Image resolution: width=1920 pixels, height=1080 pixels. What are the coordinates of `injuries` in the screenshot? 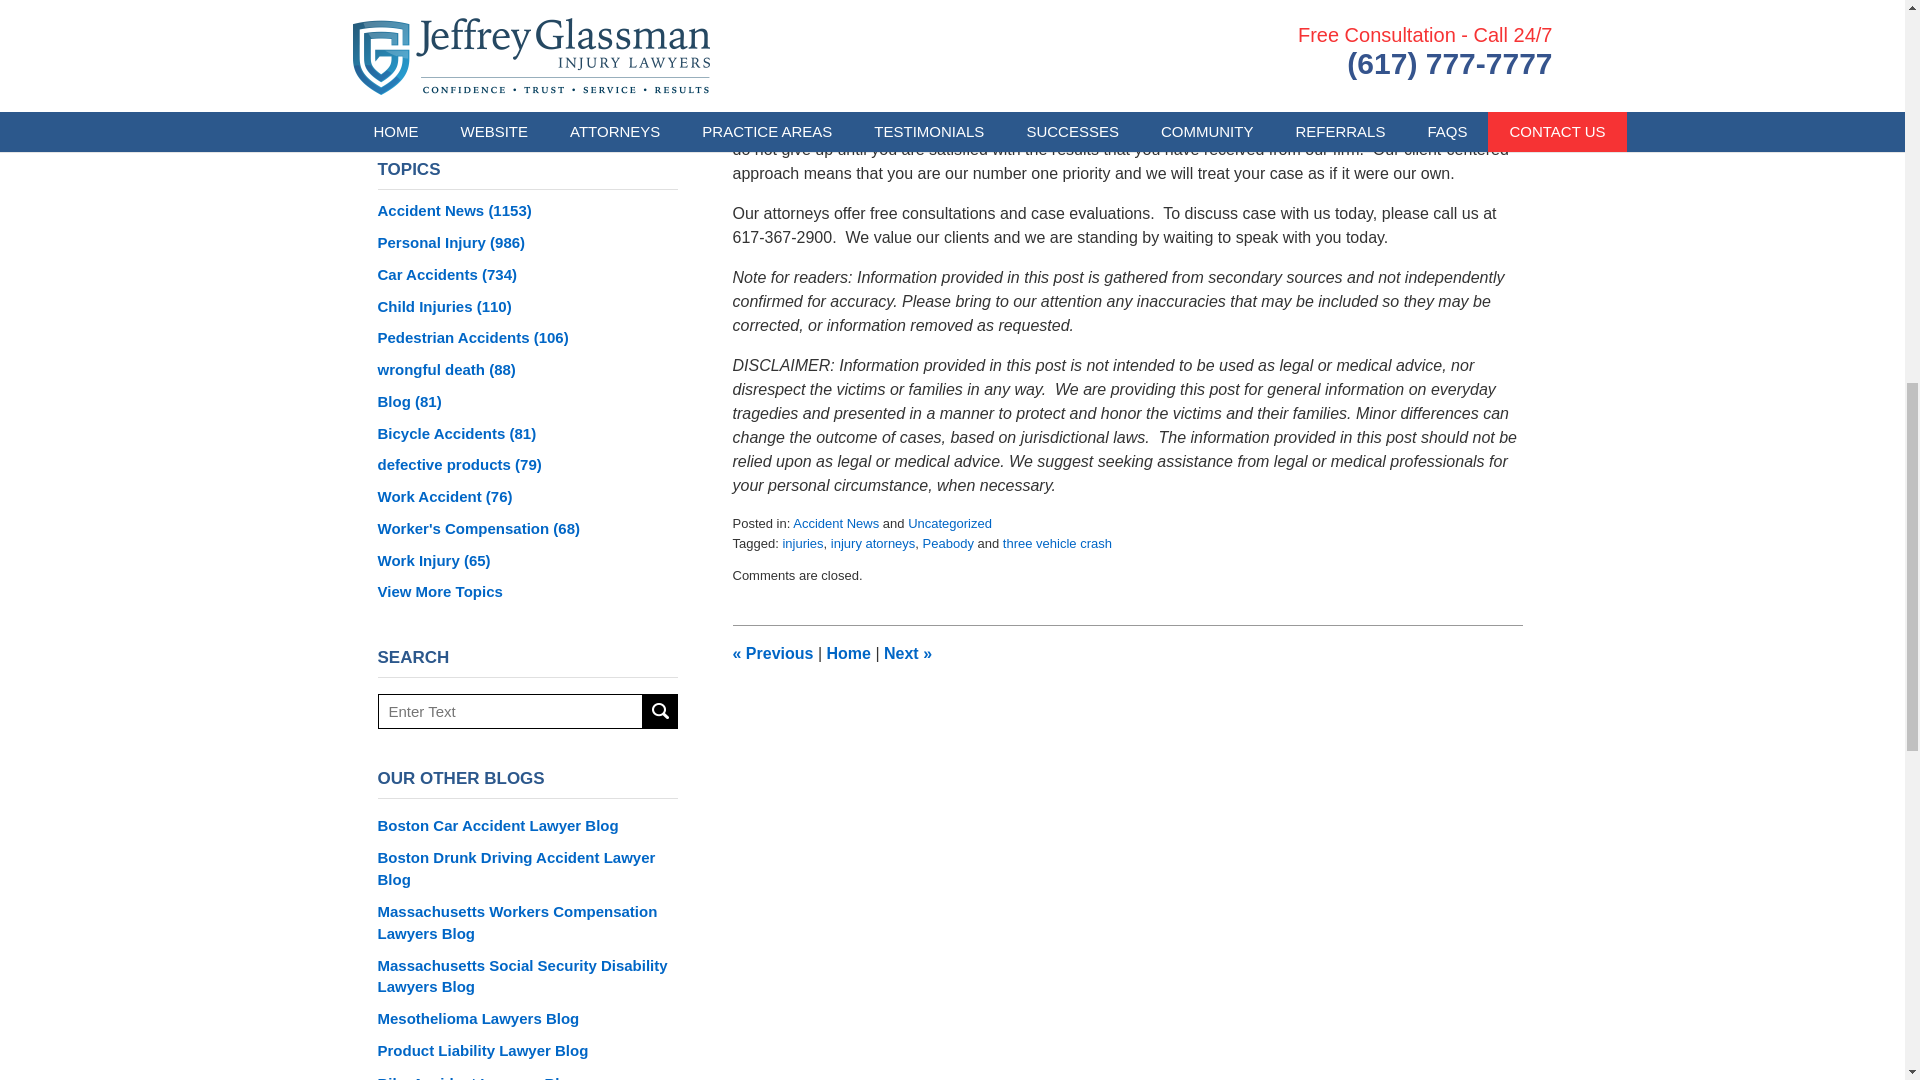 It's located at (802, 542).